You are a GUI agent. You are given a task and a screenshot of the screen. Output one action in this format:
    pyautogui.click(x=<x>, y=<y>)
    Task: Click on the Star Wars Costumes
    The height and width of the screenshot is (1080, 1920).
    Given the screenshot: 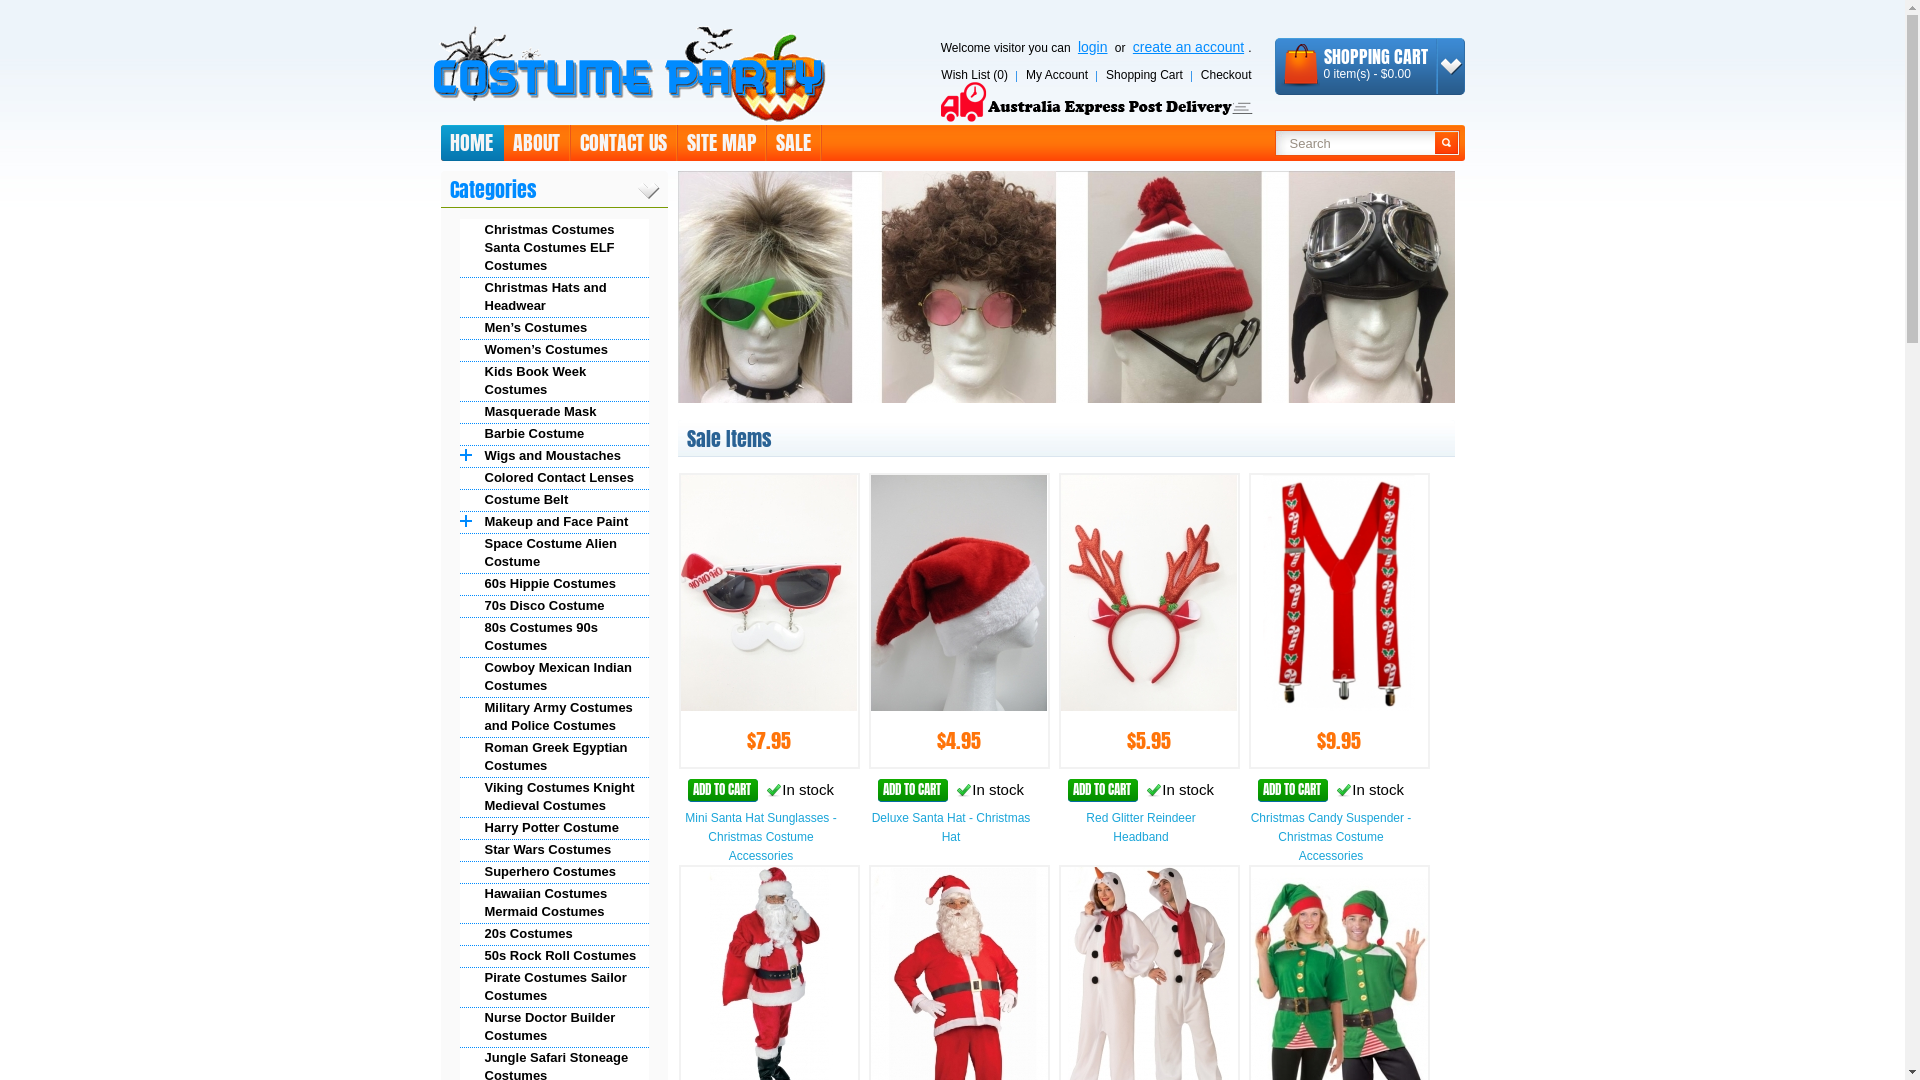 What is the action you would take?
    pyautogui.click(x=554, y=850)
    